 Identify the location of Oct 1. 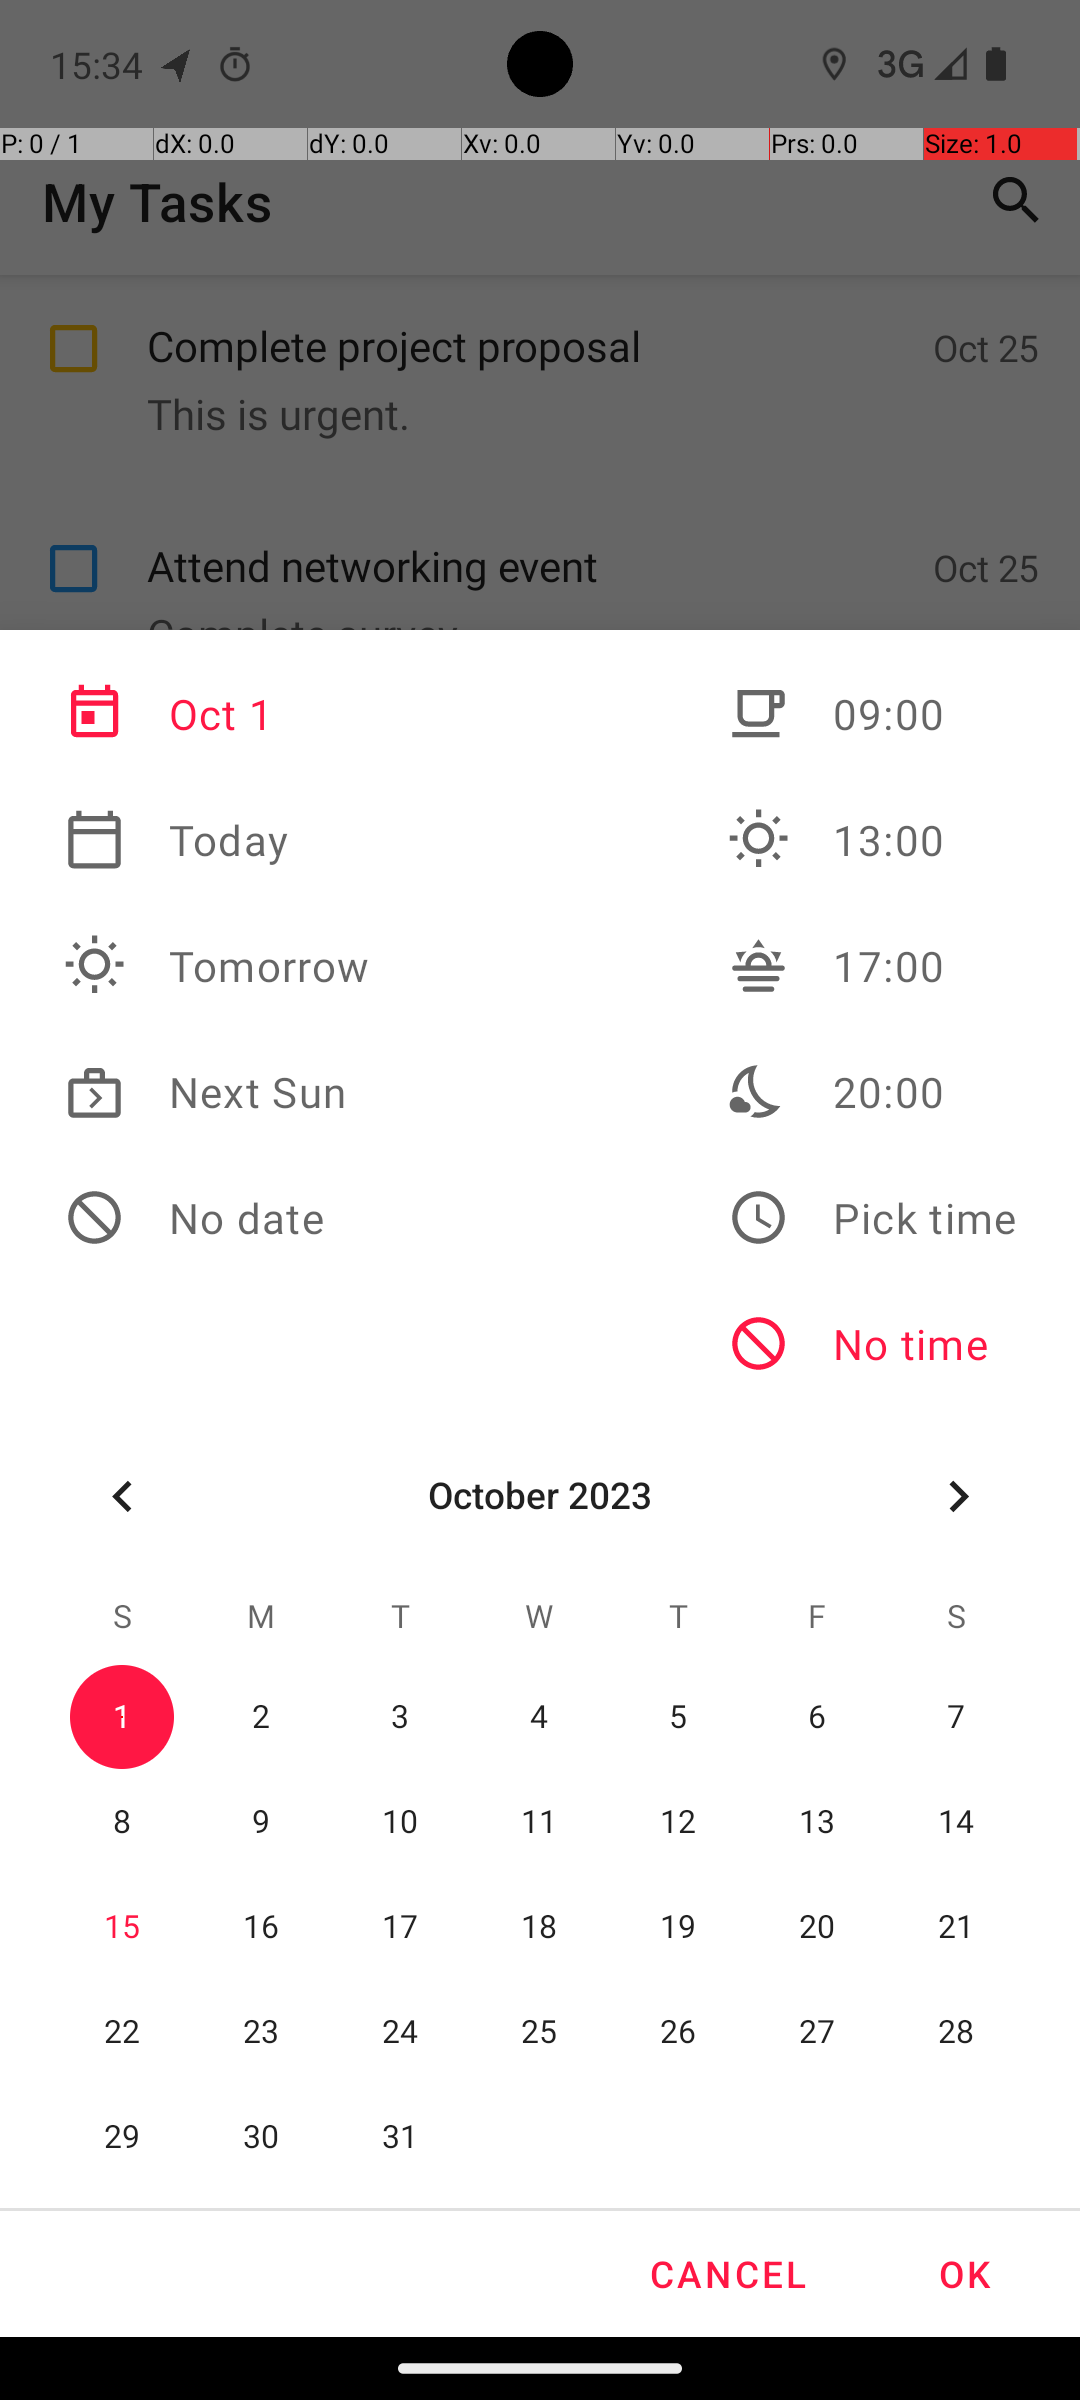
(217, 714).